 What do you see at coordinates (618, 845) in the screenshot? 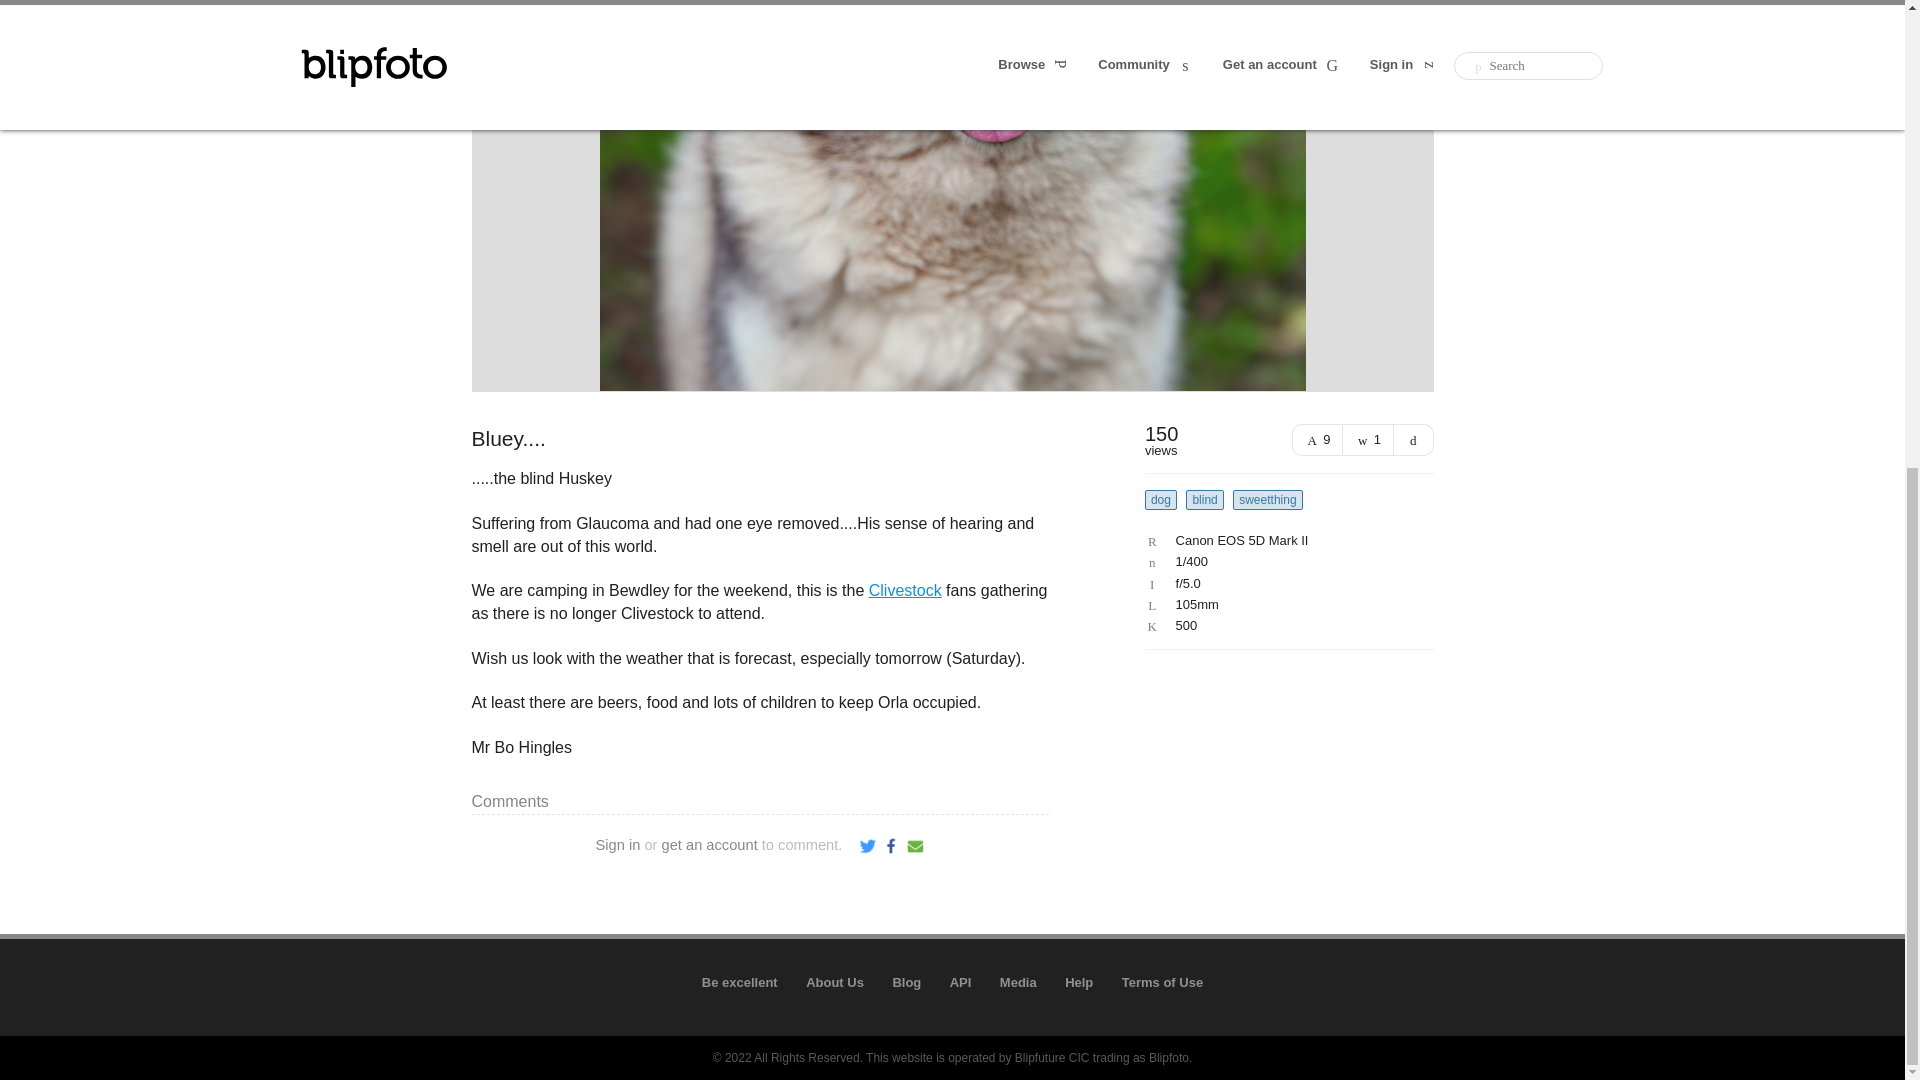
I see `Sign in` at bounding box center [618, 845].